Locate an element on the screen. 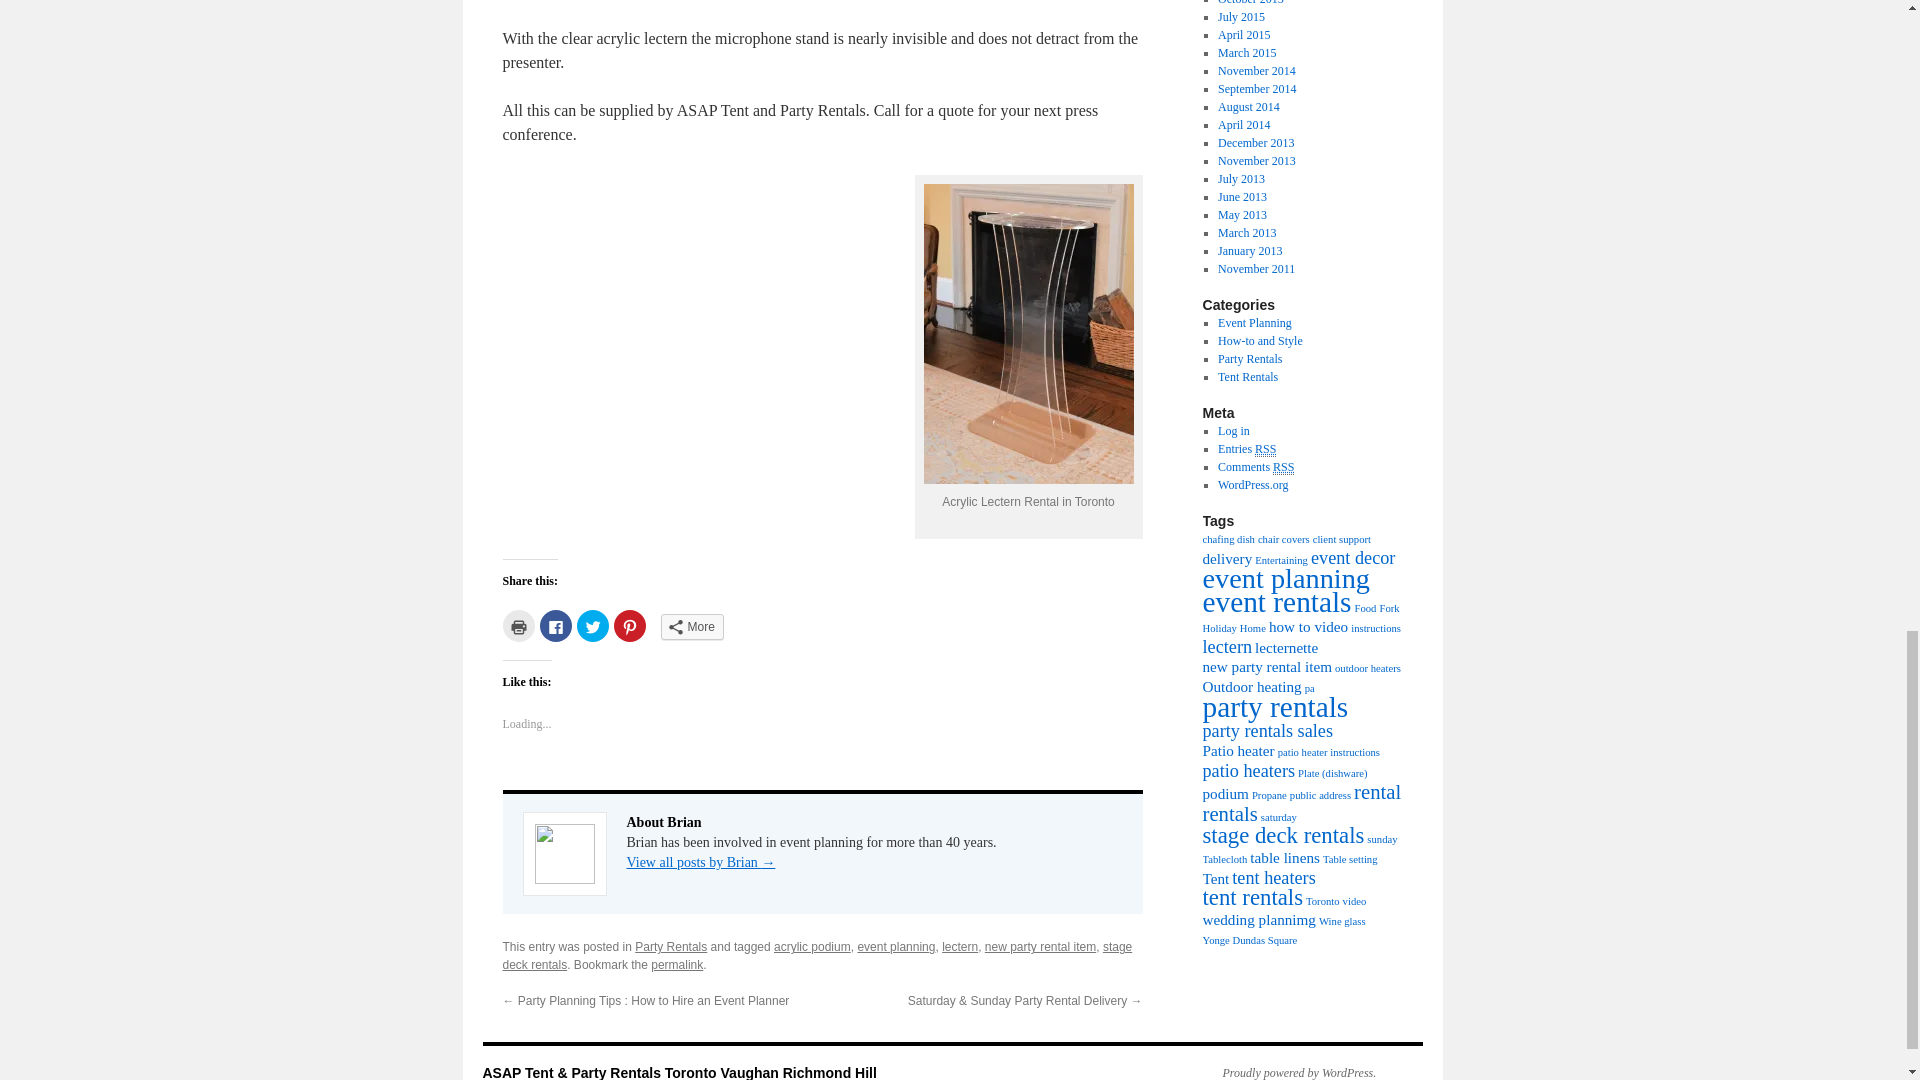 The height and width of the screenshot is (1080, 1920). Click to print is located at coordinates (517, 626).